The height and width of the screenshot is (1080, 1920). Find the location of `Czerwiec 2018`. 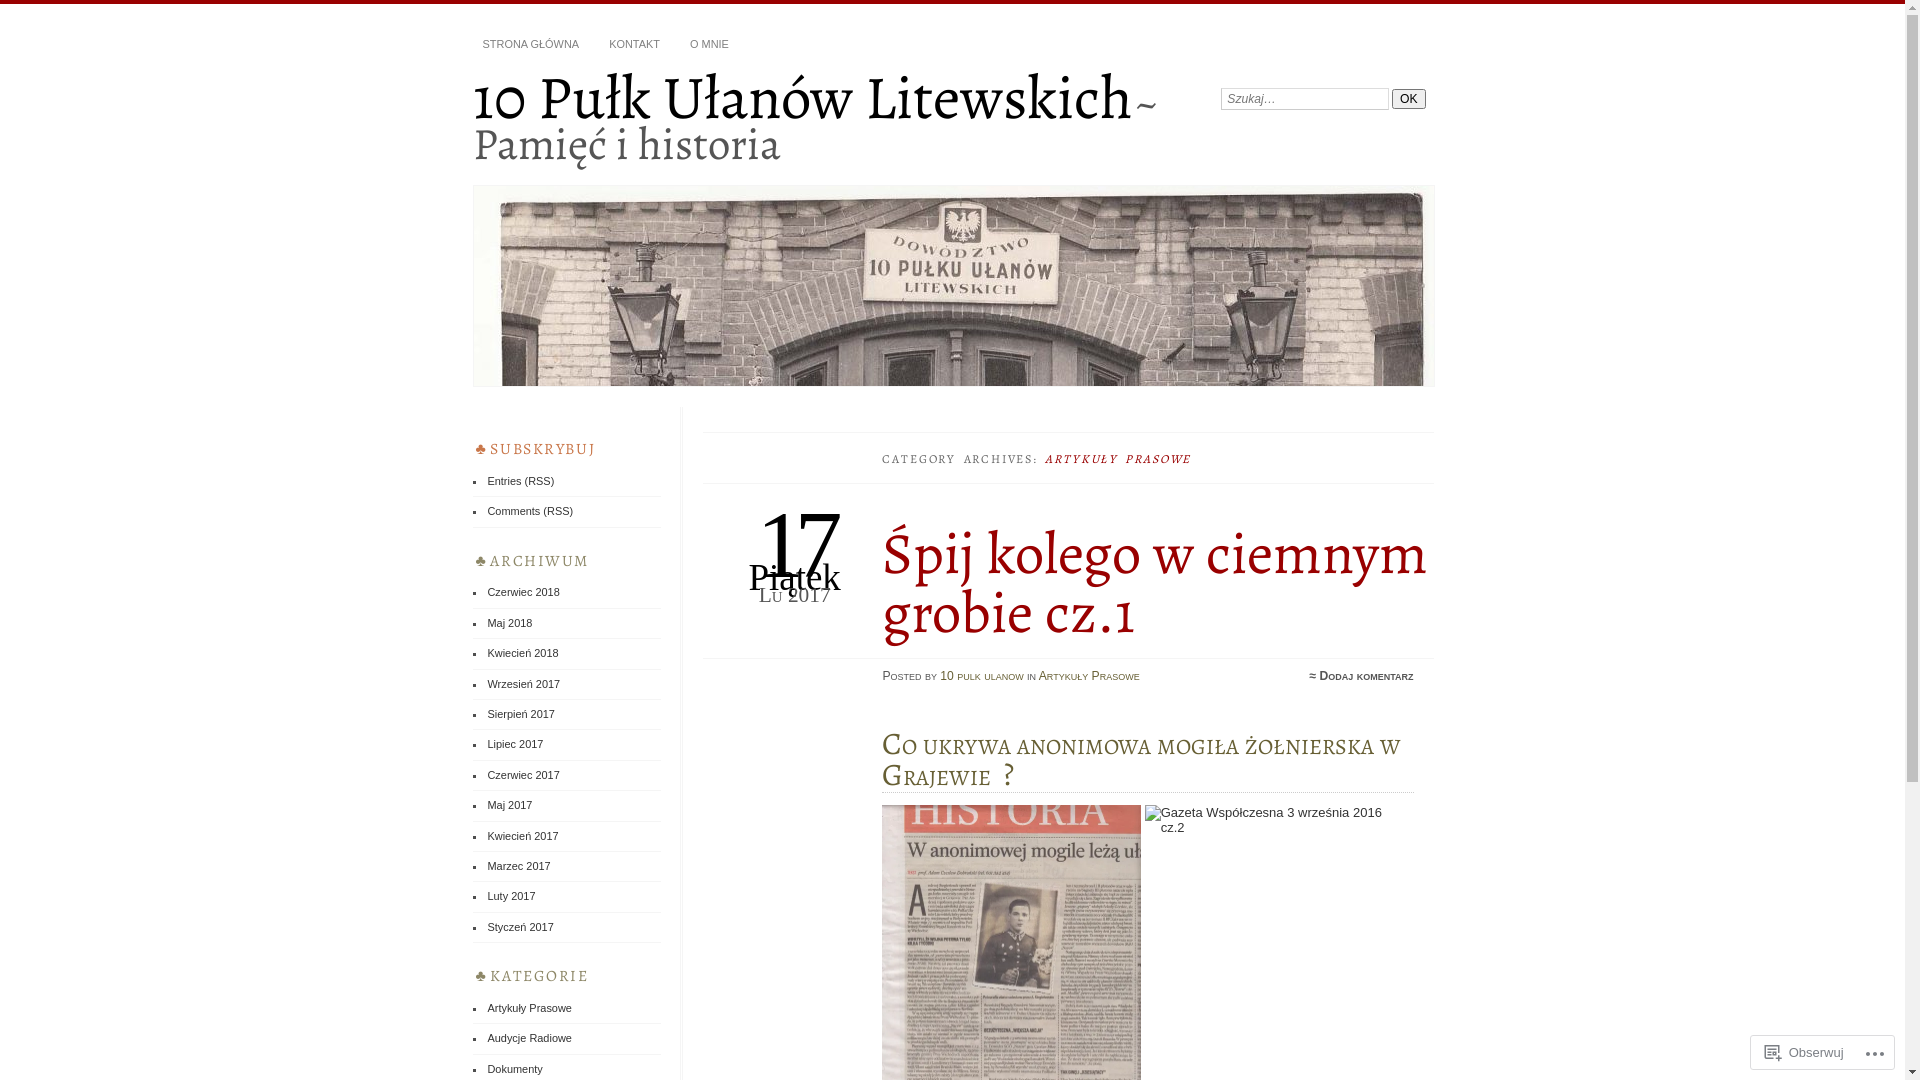

Czerwiec 2018 is located at coordinates (523, 592).